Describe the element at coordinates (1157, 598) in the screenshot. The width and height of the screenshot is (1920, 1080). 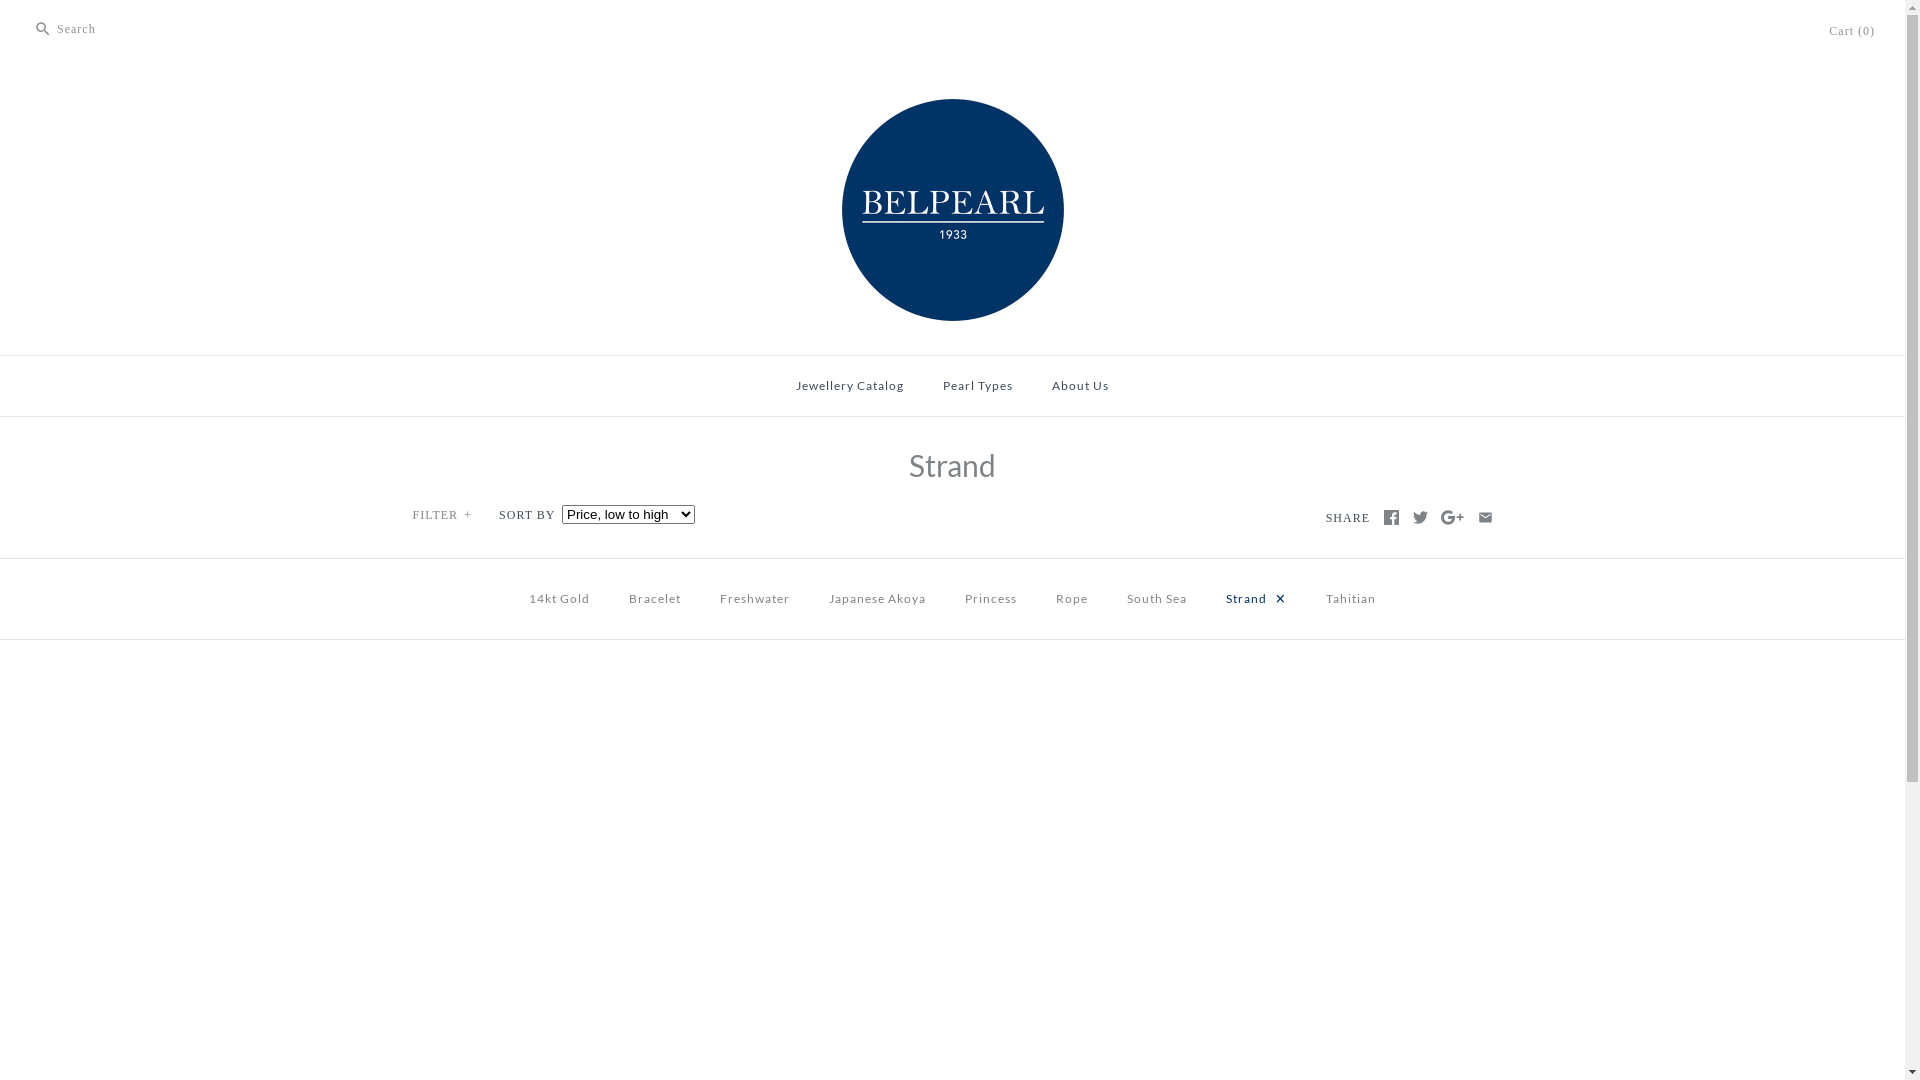
I see `South Sea` at that location.